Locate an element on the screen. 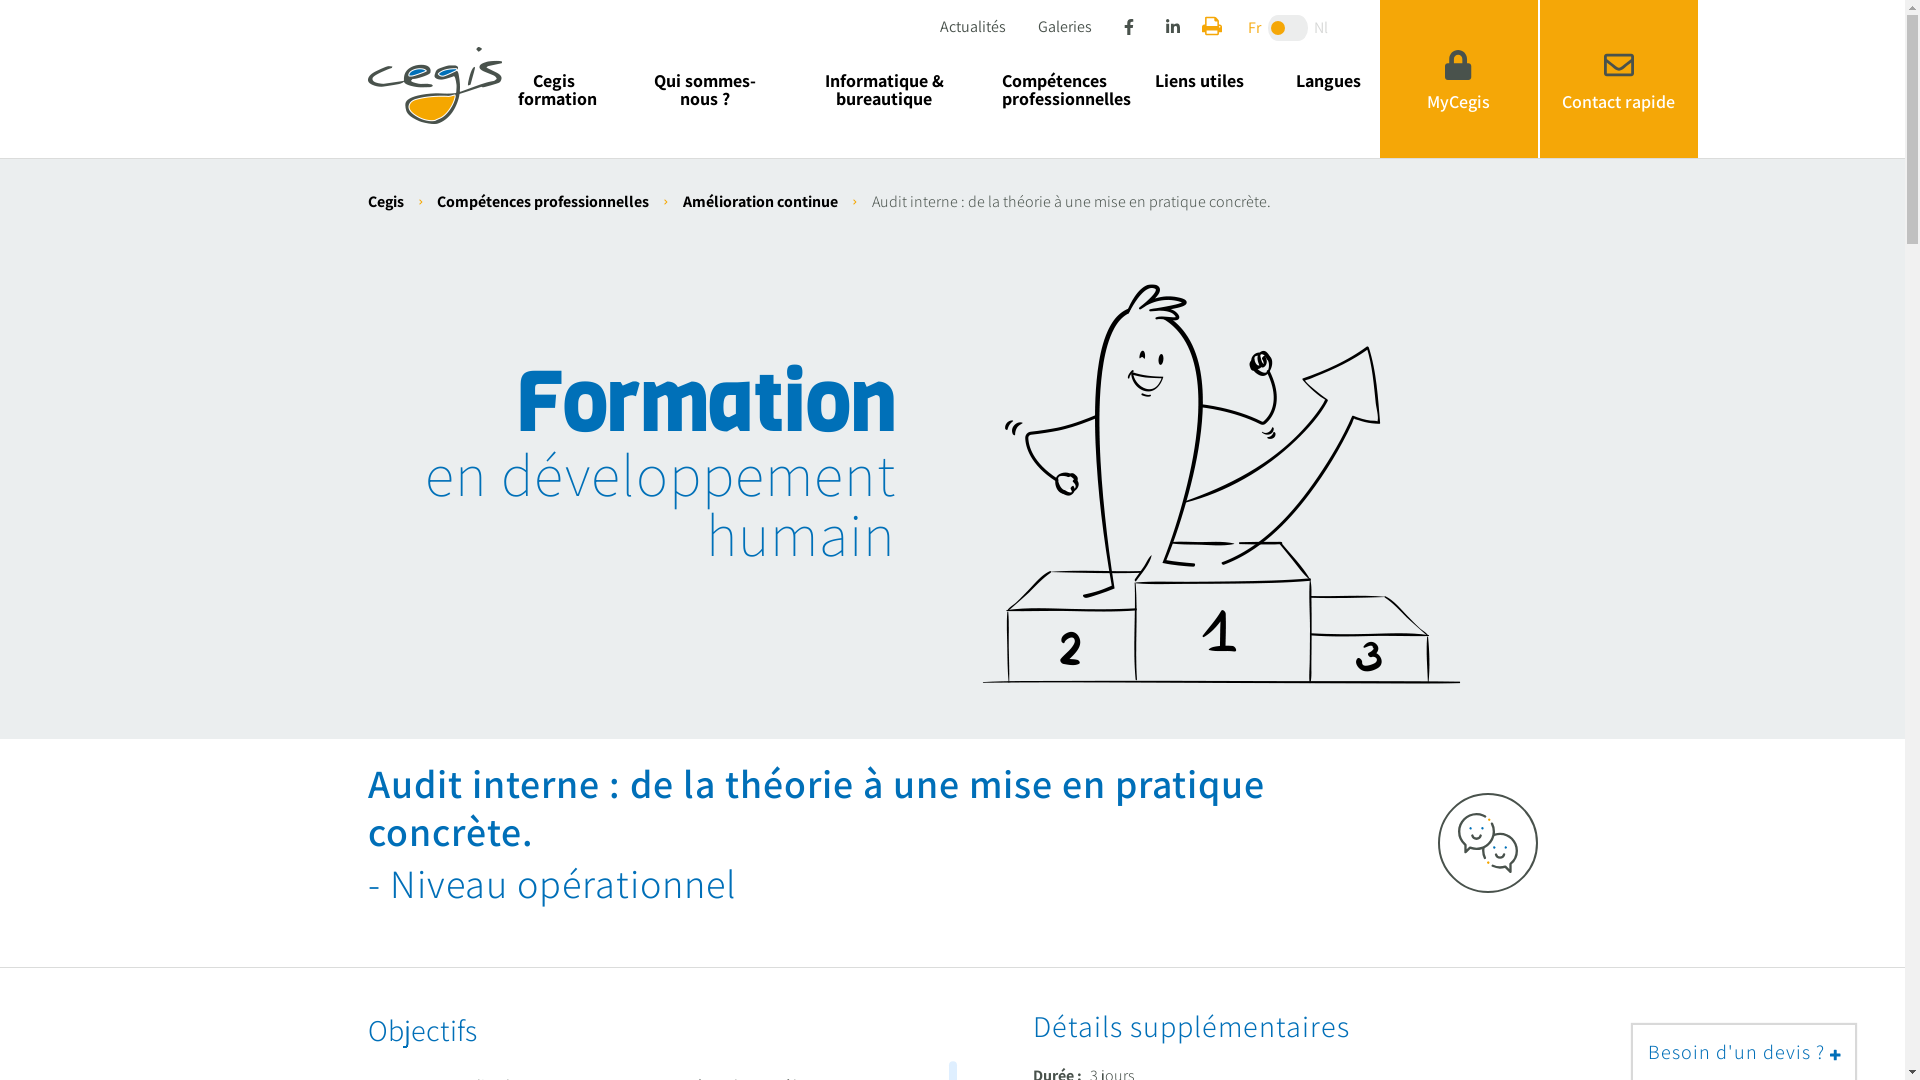  Accueil is located at coordinates (435, 84).